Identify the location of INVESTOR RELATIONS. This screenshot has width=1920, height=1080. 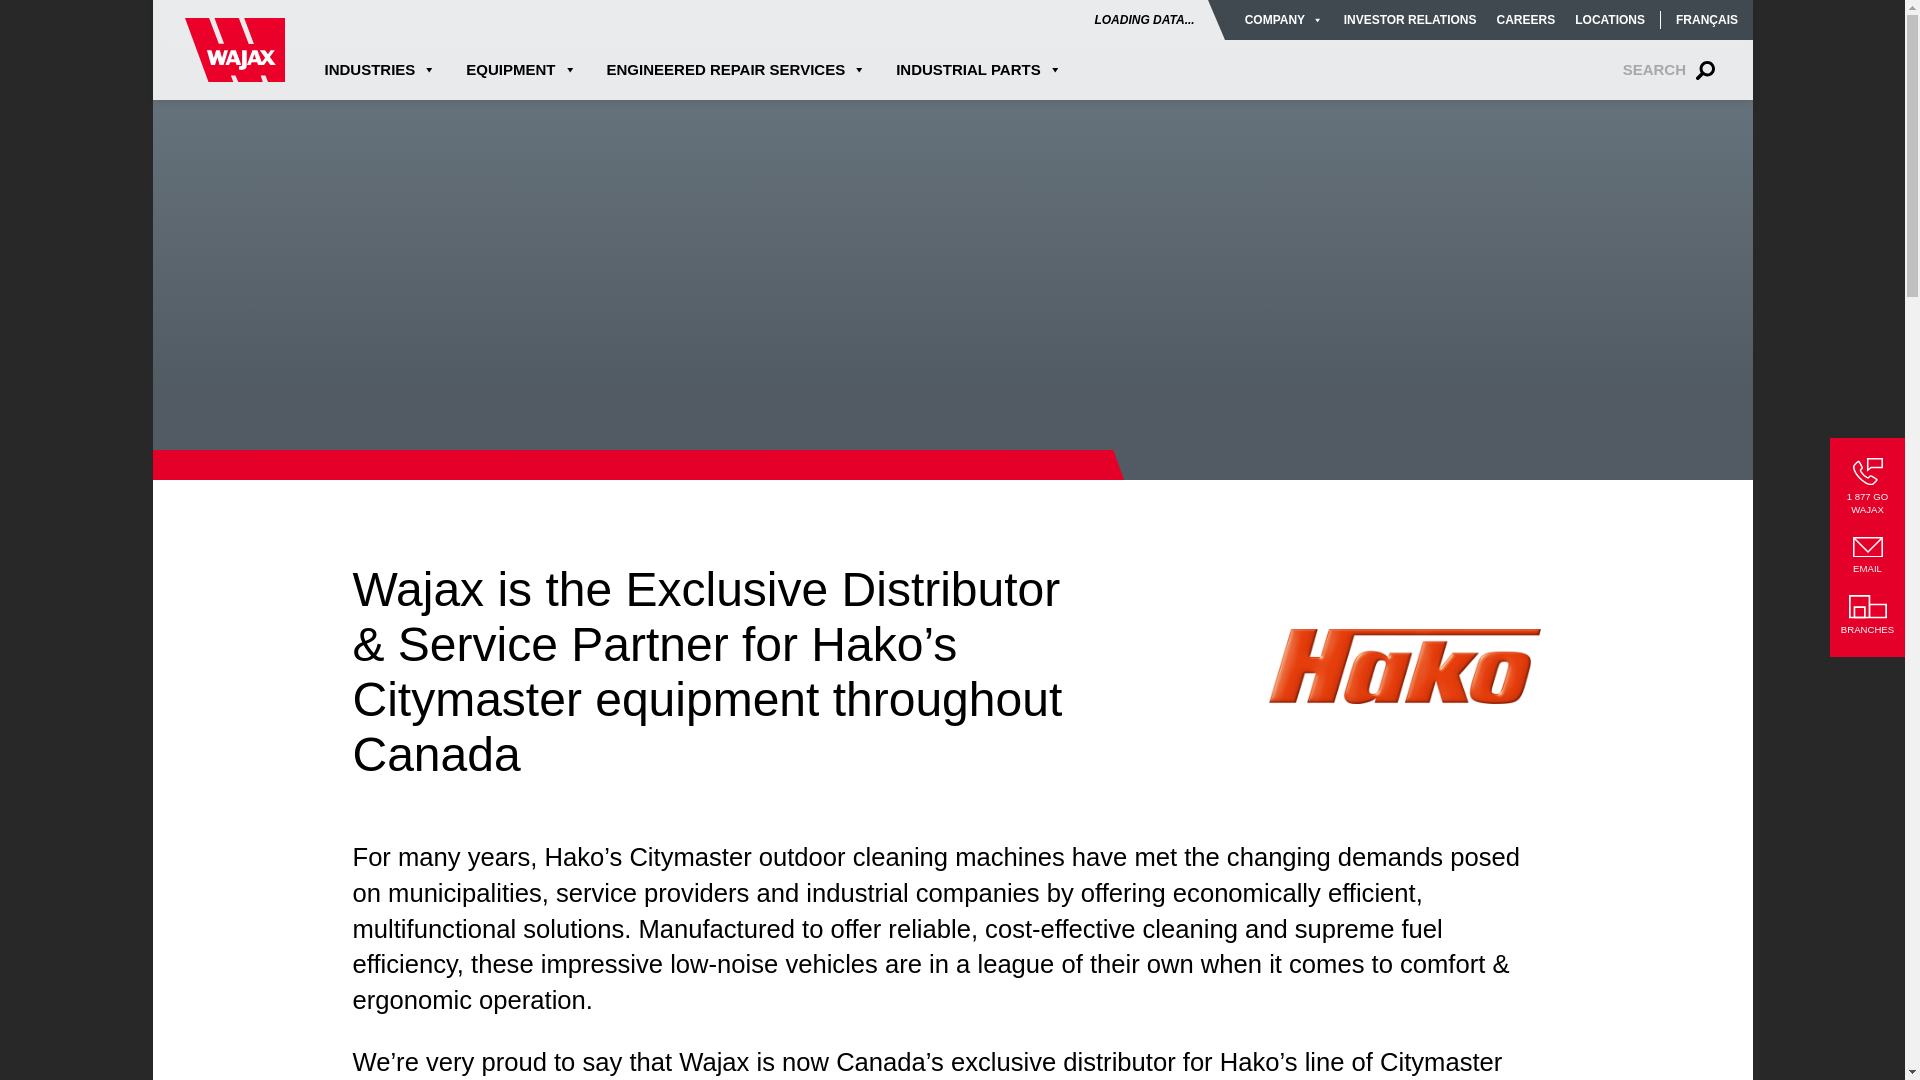
(1409, 20).